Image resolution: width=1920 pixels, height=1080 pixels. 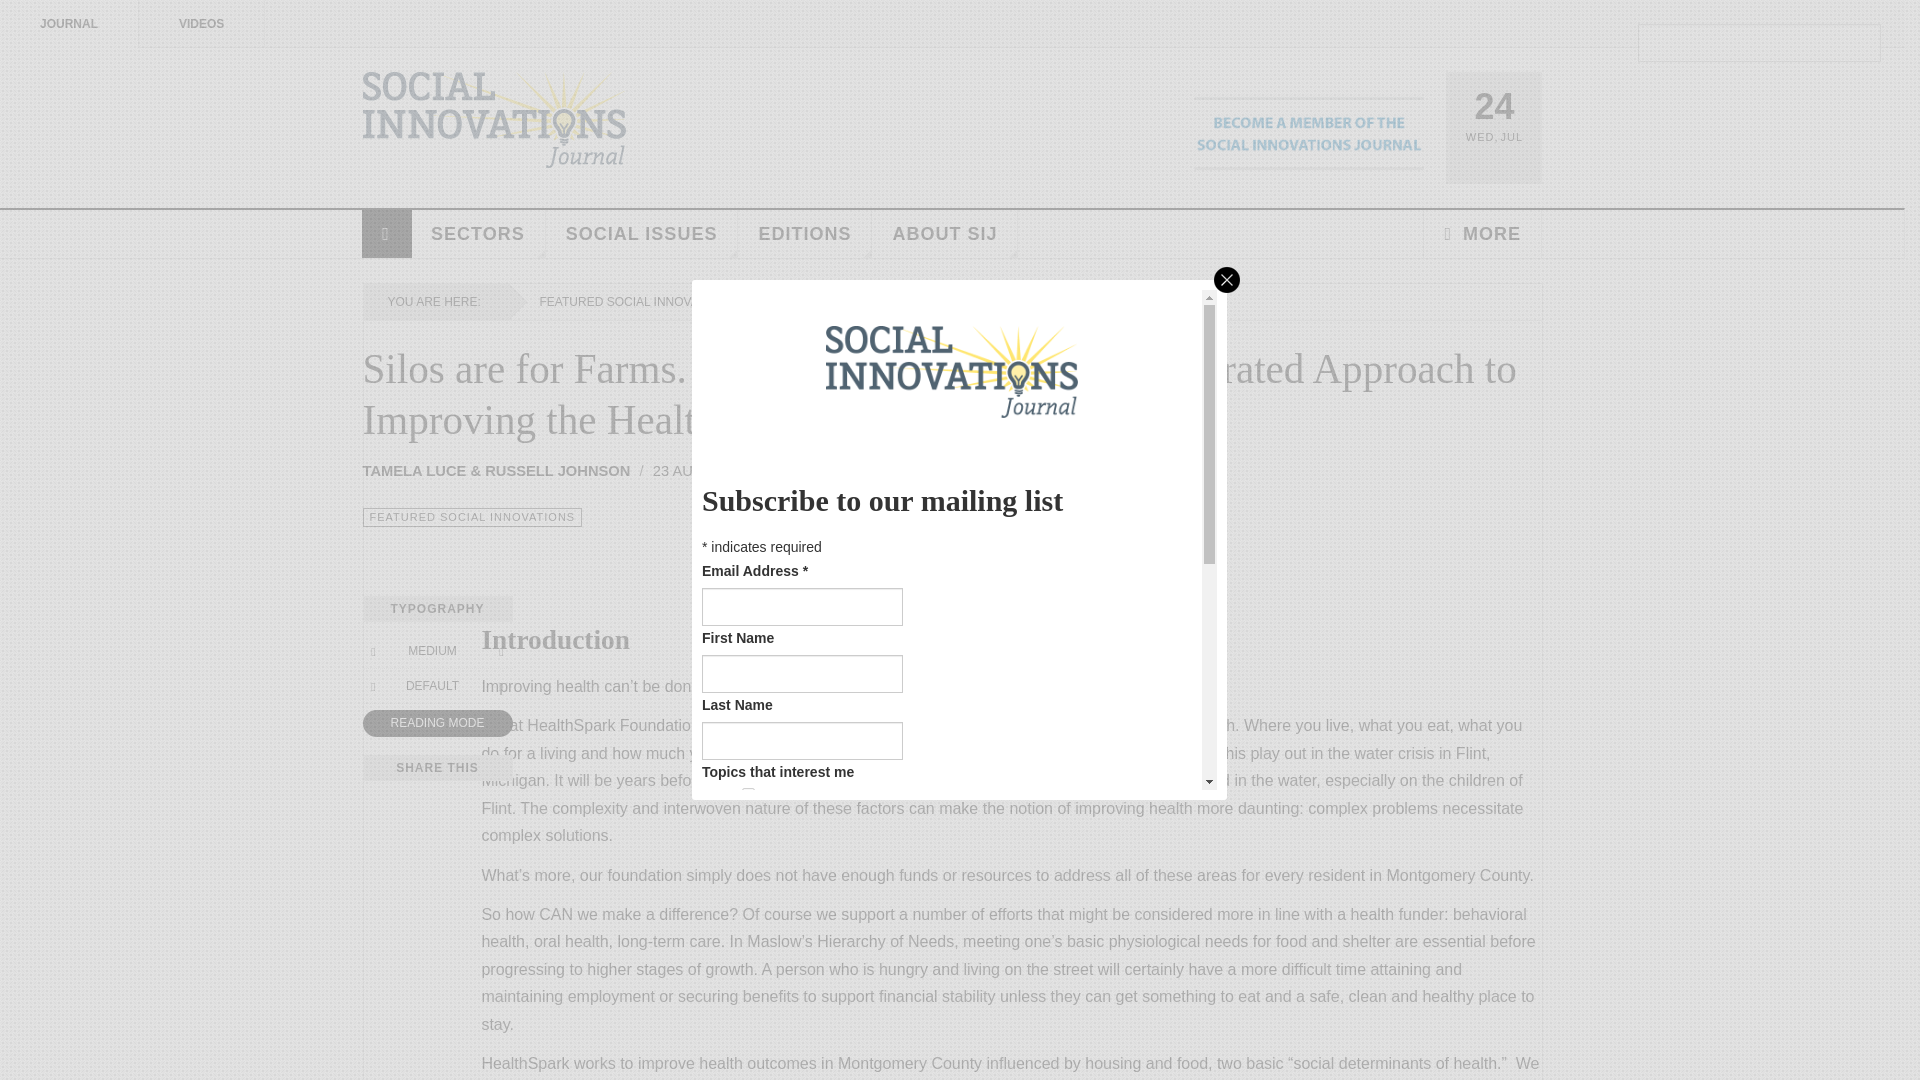 What do you see at coordinates (748, 910) in the screenshot?
I see `16` at bounding box center [748, 910].